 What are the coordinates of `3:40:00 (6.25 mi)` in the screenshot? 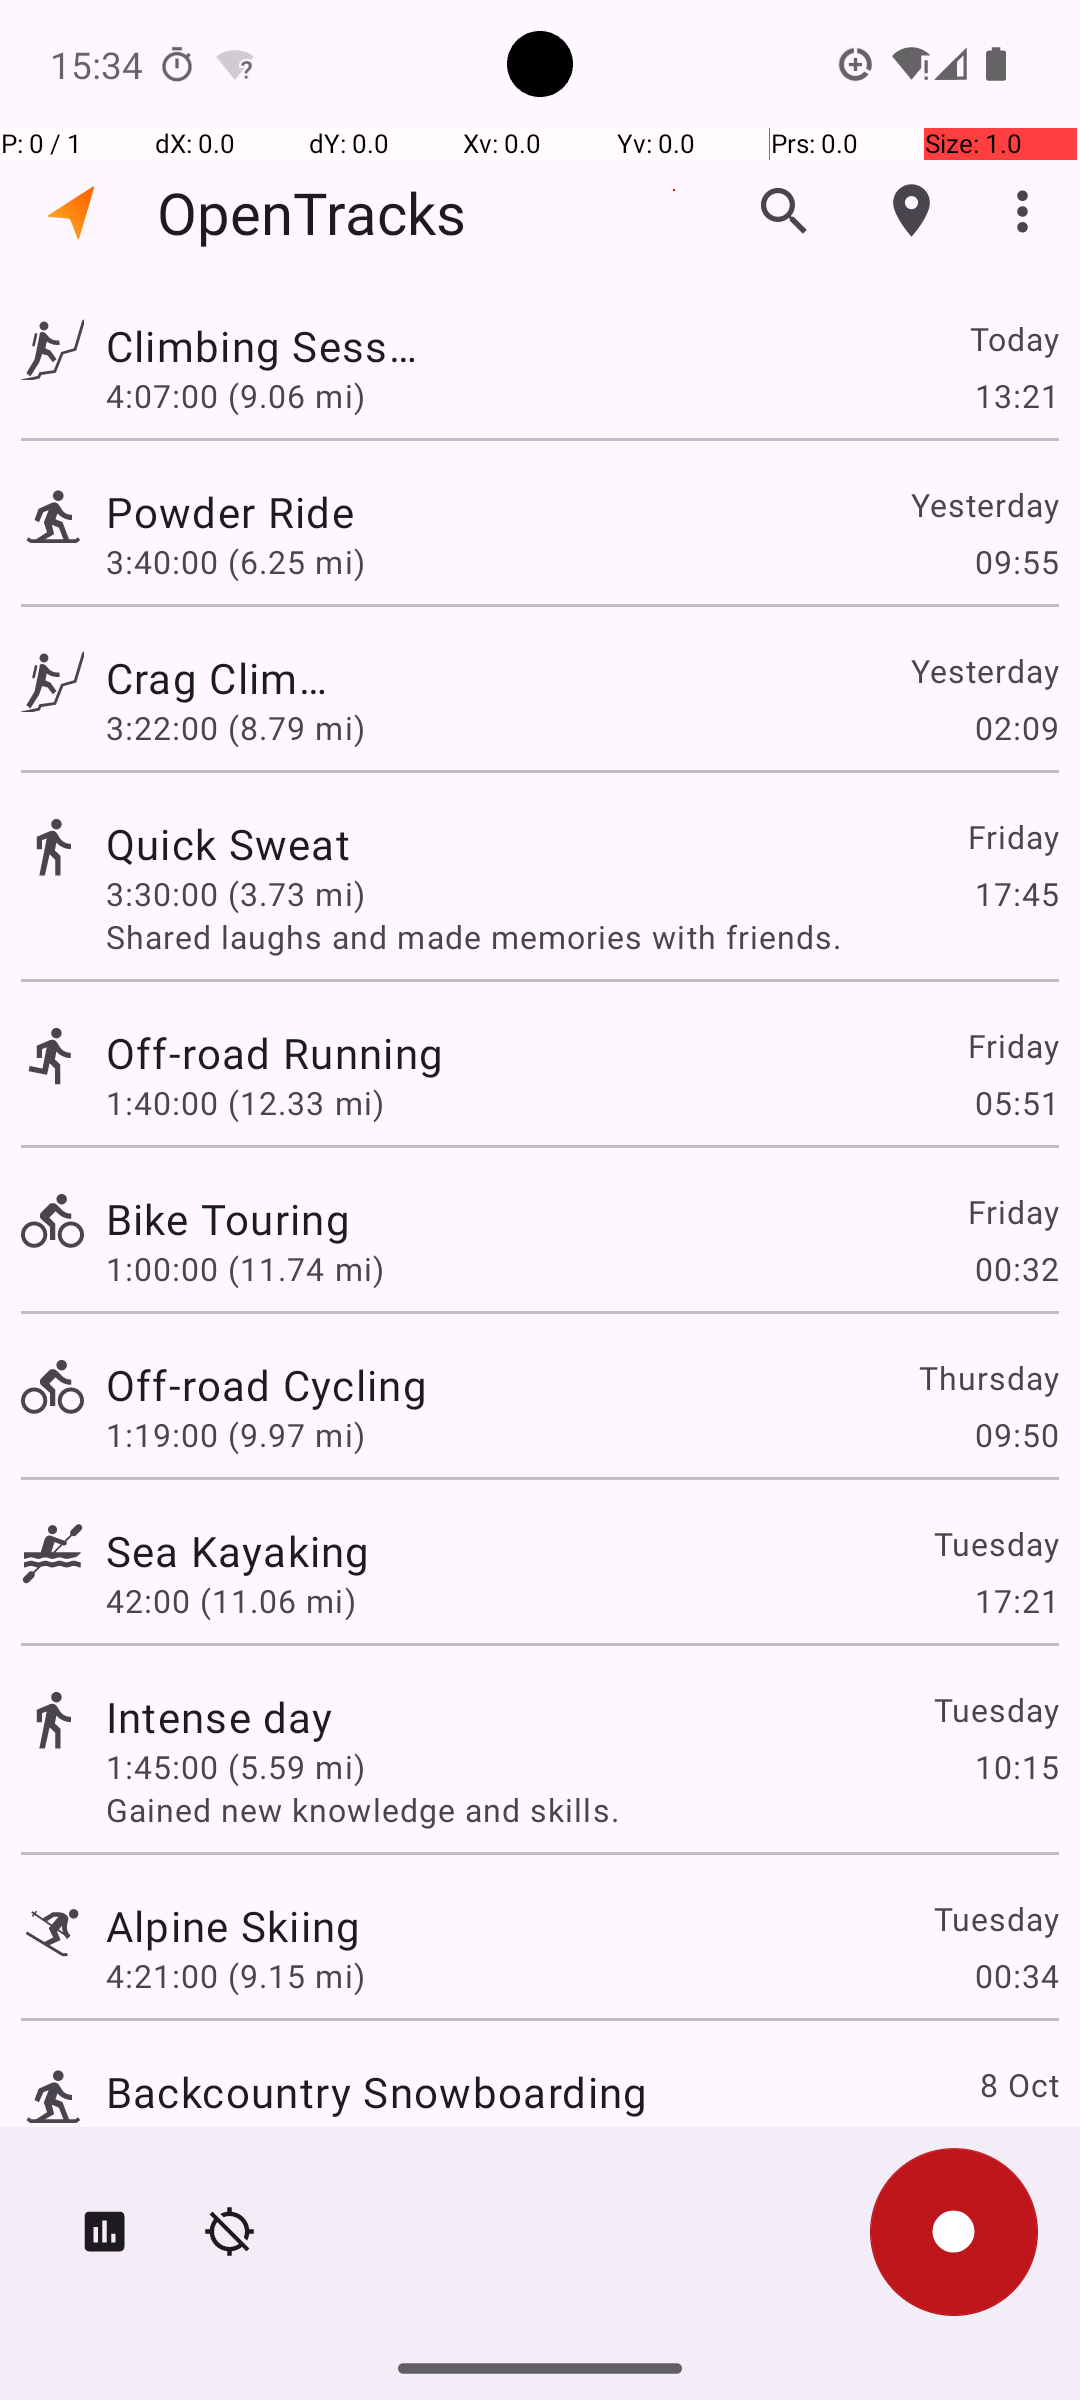 It's located at (236, 562).